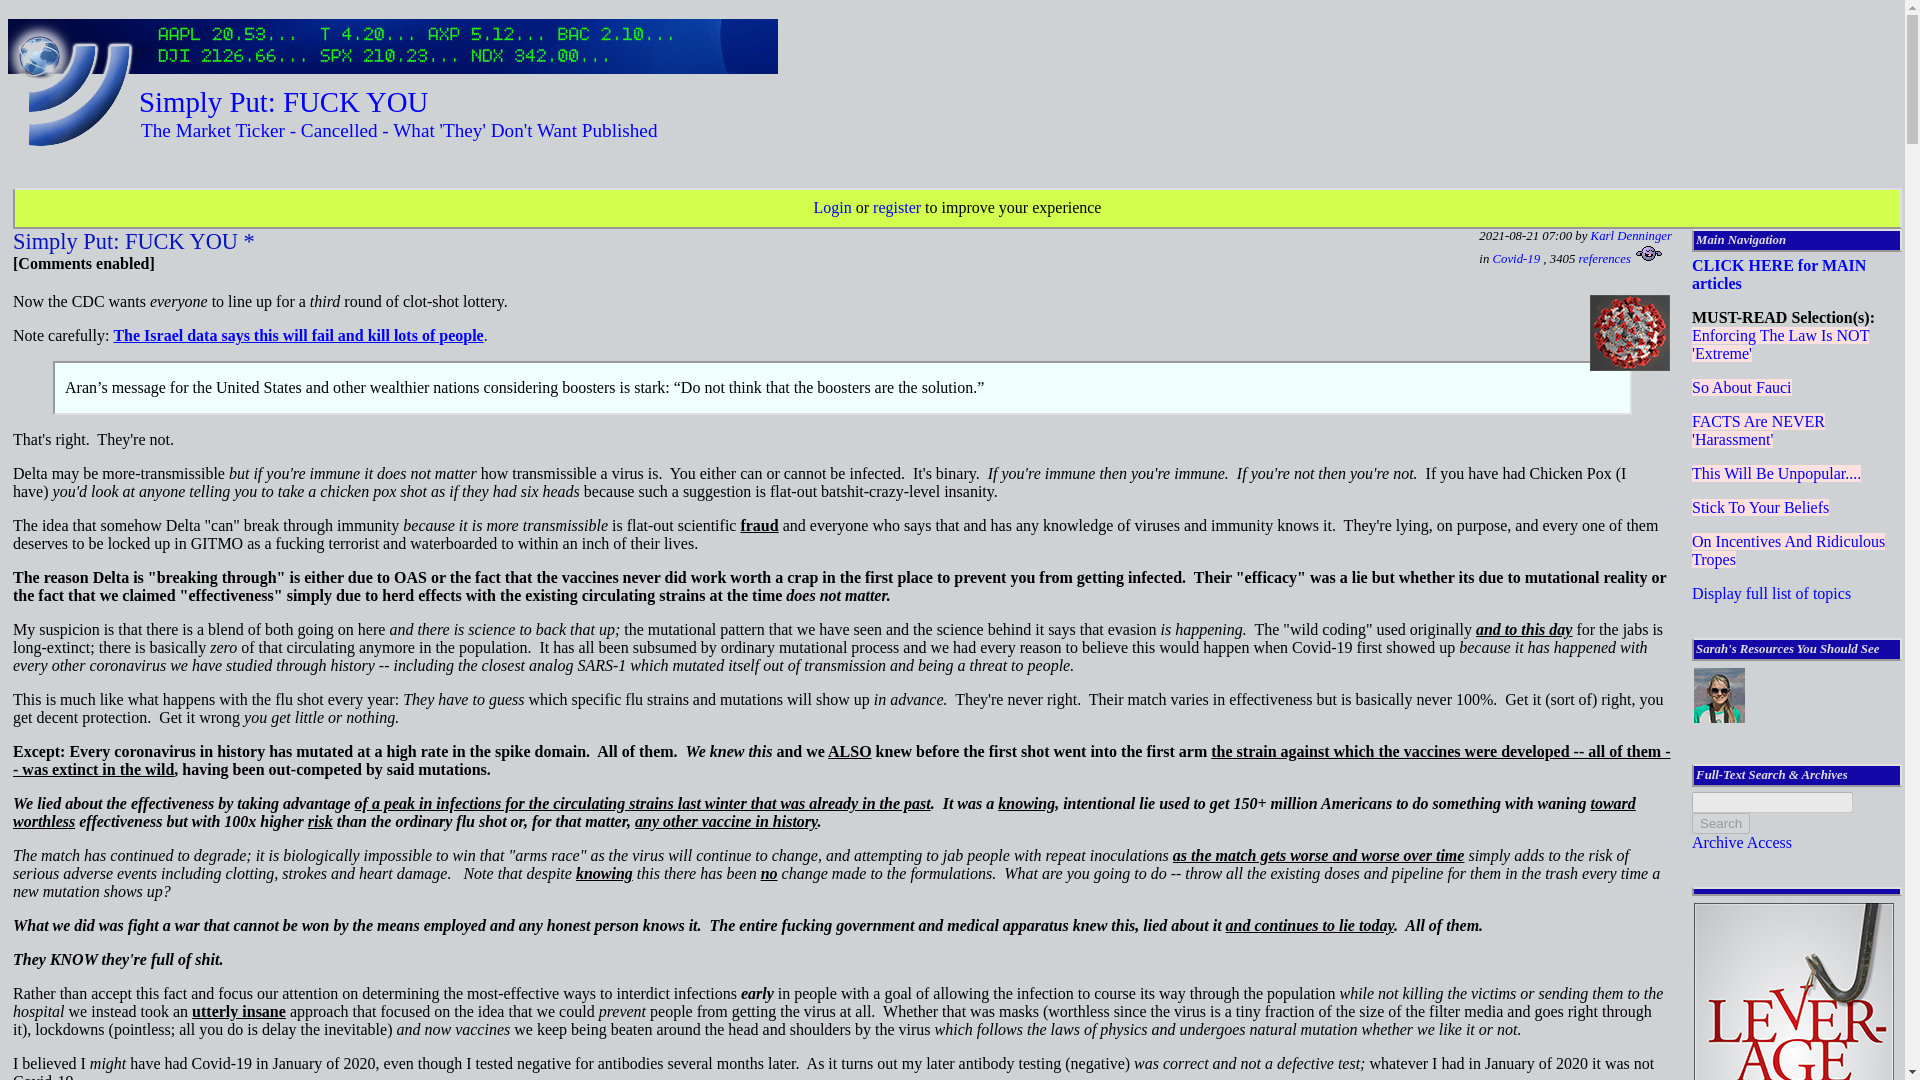  I want to click on Stick To Your Beliefs, so click(1760, 507).